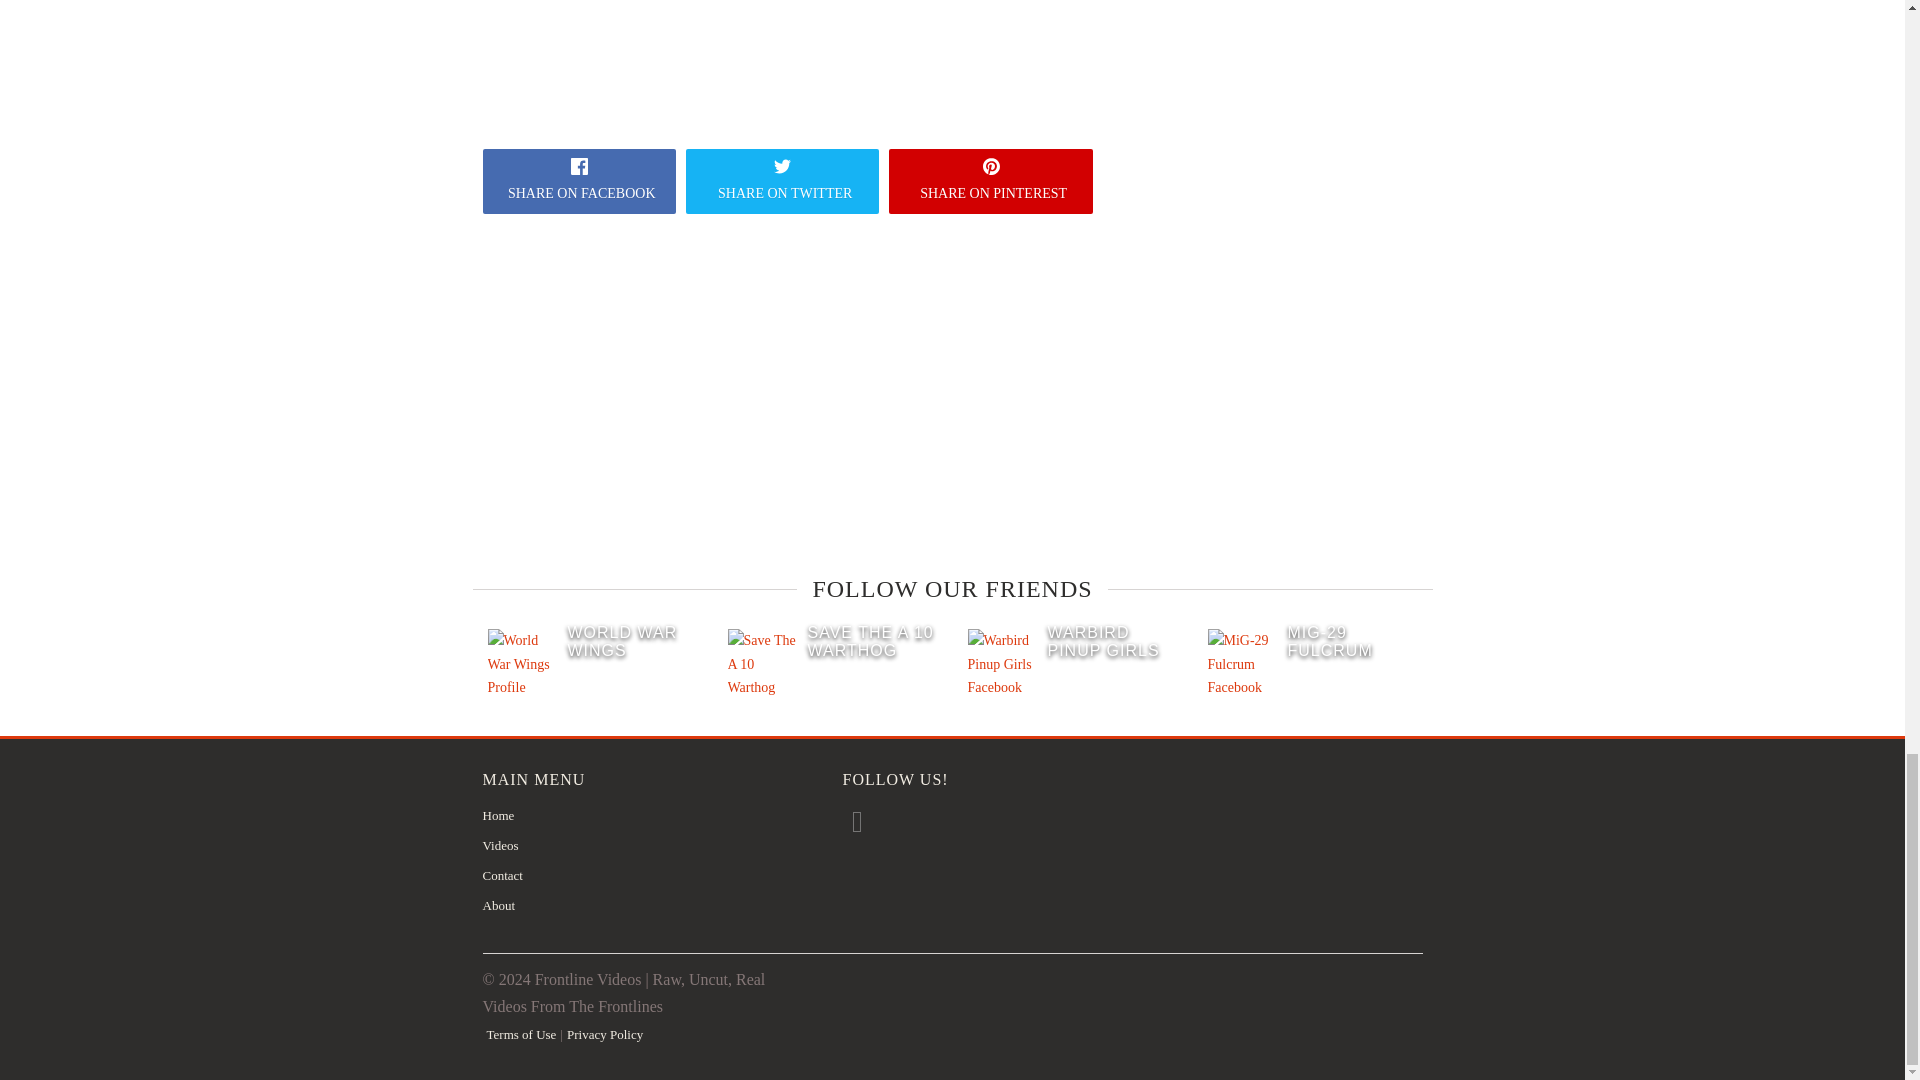  Describe the element at coordinates (860, 822) in the screenshot. I see `Frontline Videos on Facebook` at that location.